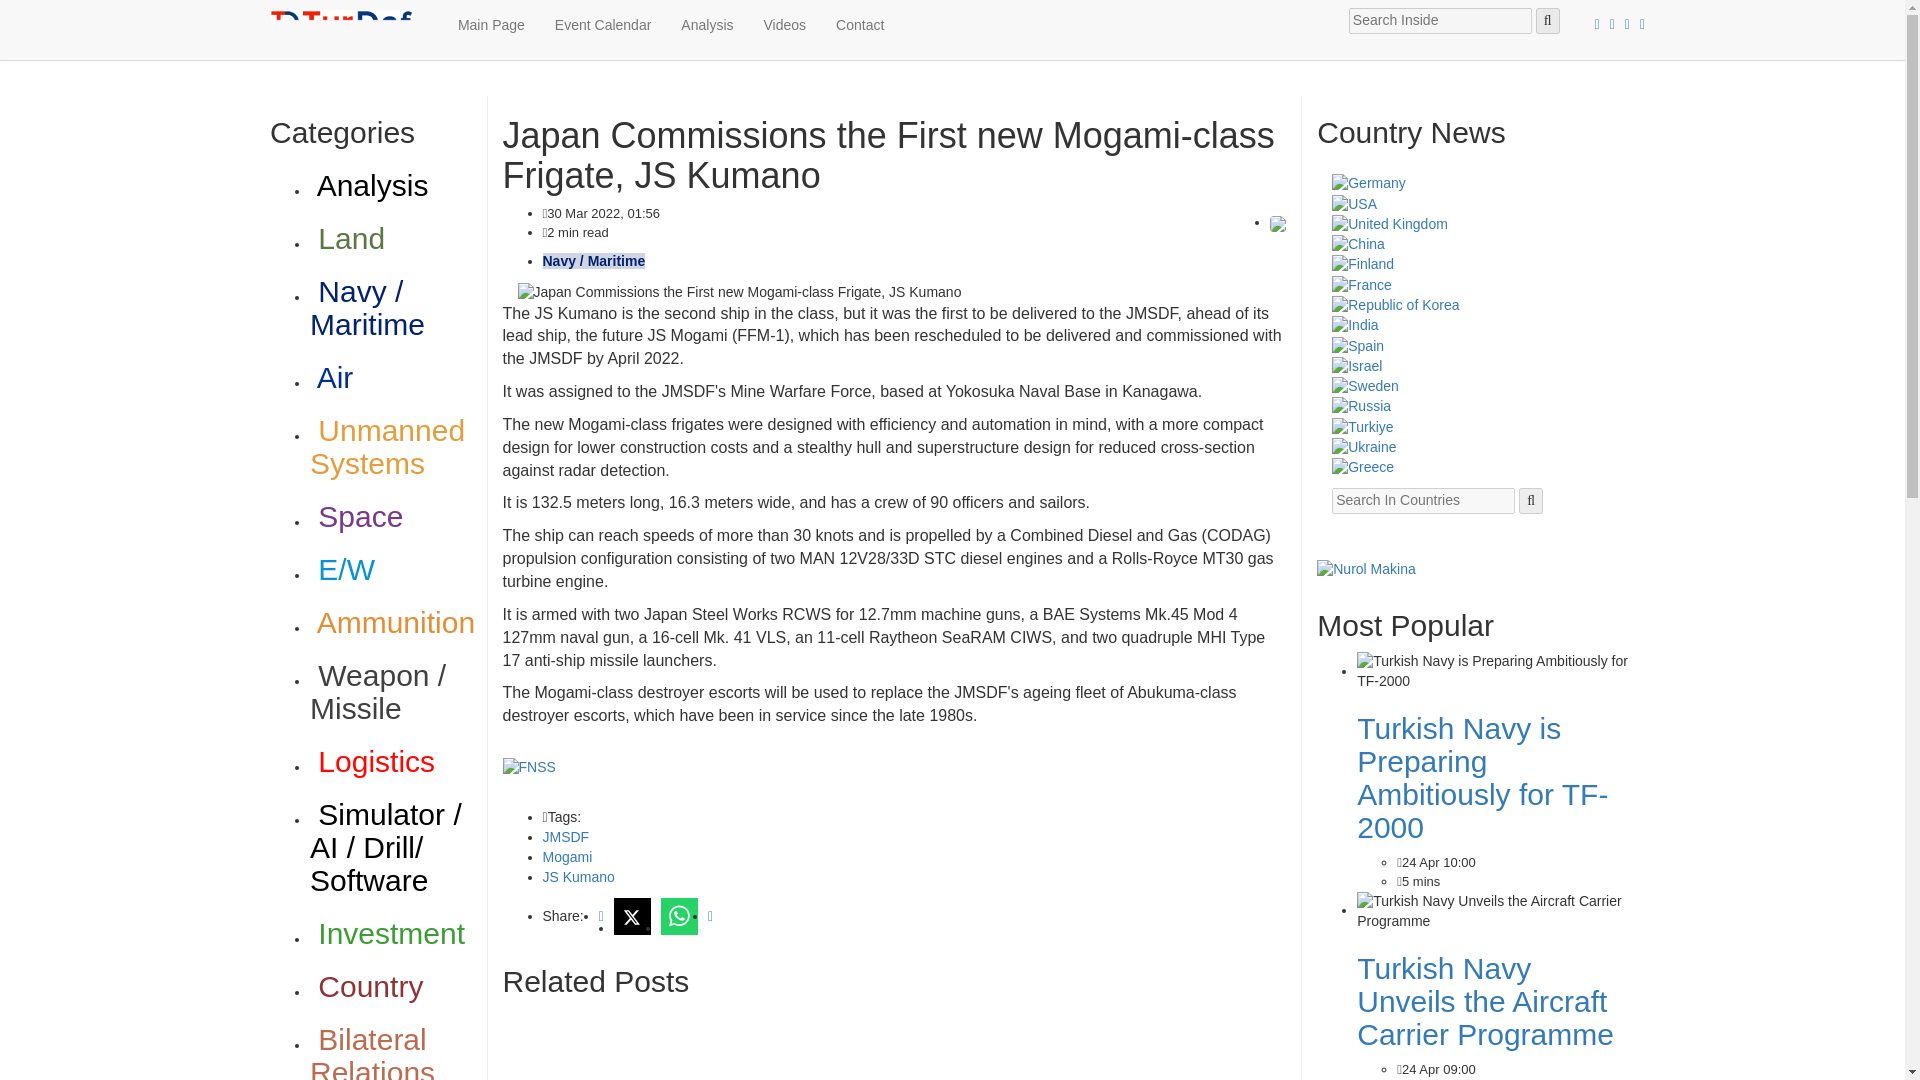 Image resolution: width=1920 pixels, height=1080 pixels. What do you see at coordinates (784, 24) in the screenshot?
I see `Videos` at bounding box center [784, 24].